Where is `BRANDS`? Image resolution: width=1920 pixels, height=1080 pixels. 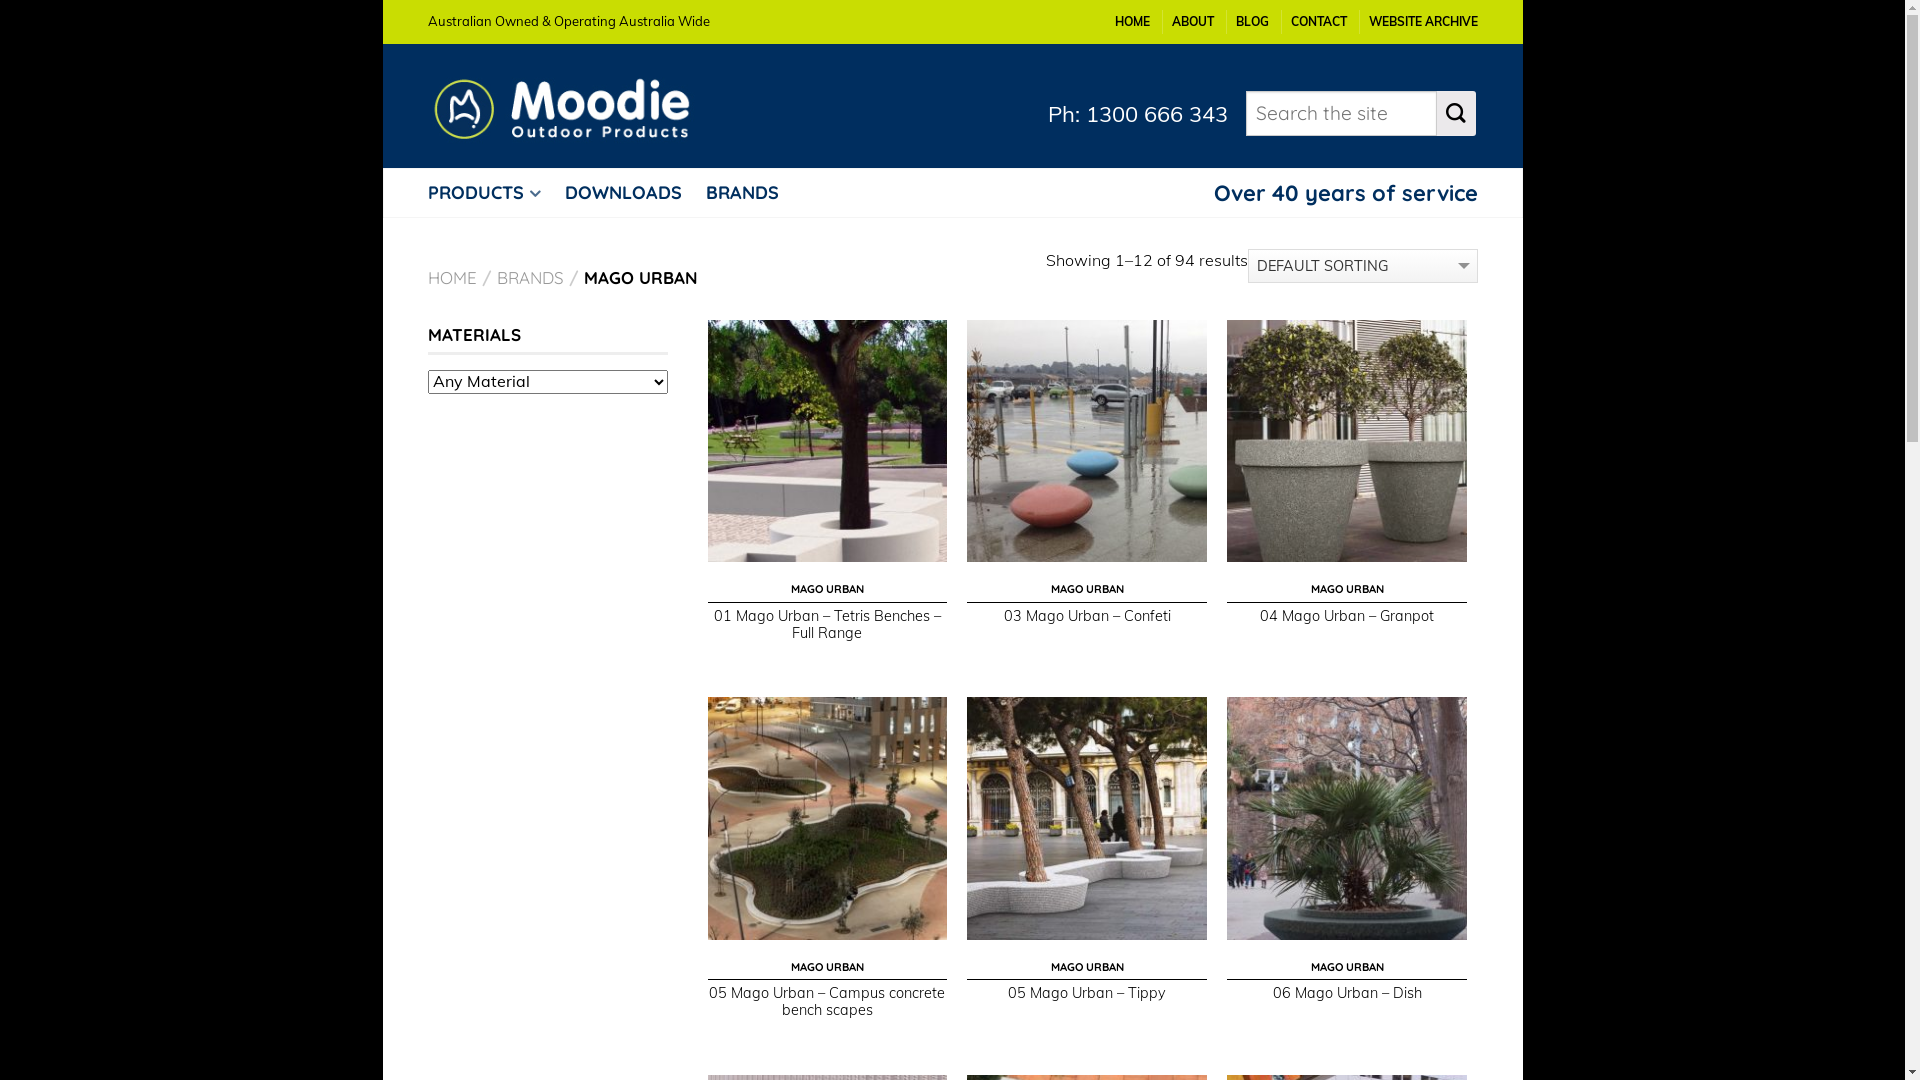
BRANDS is located at coordinates (752, 192).